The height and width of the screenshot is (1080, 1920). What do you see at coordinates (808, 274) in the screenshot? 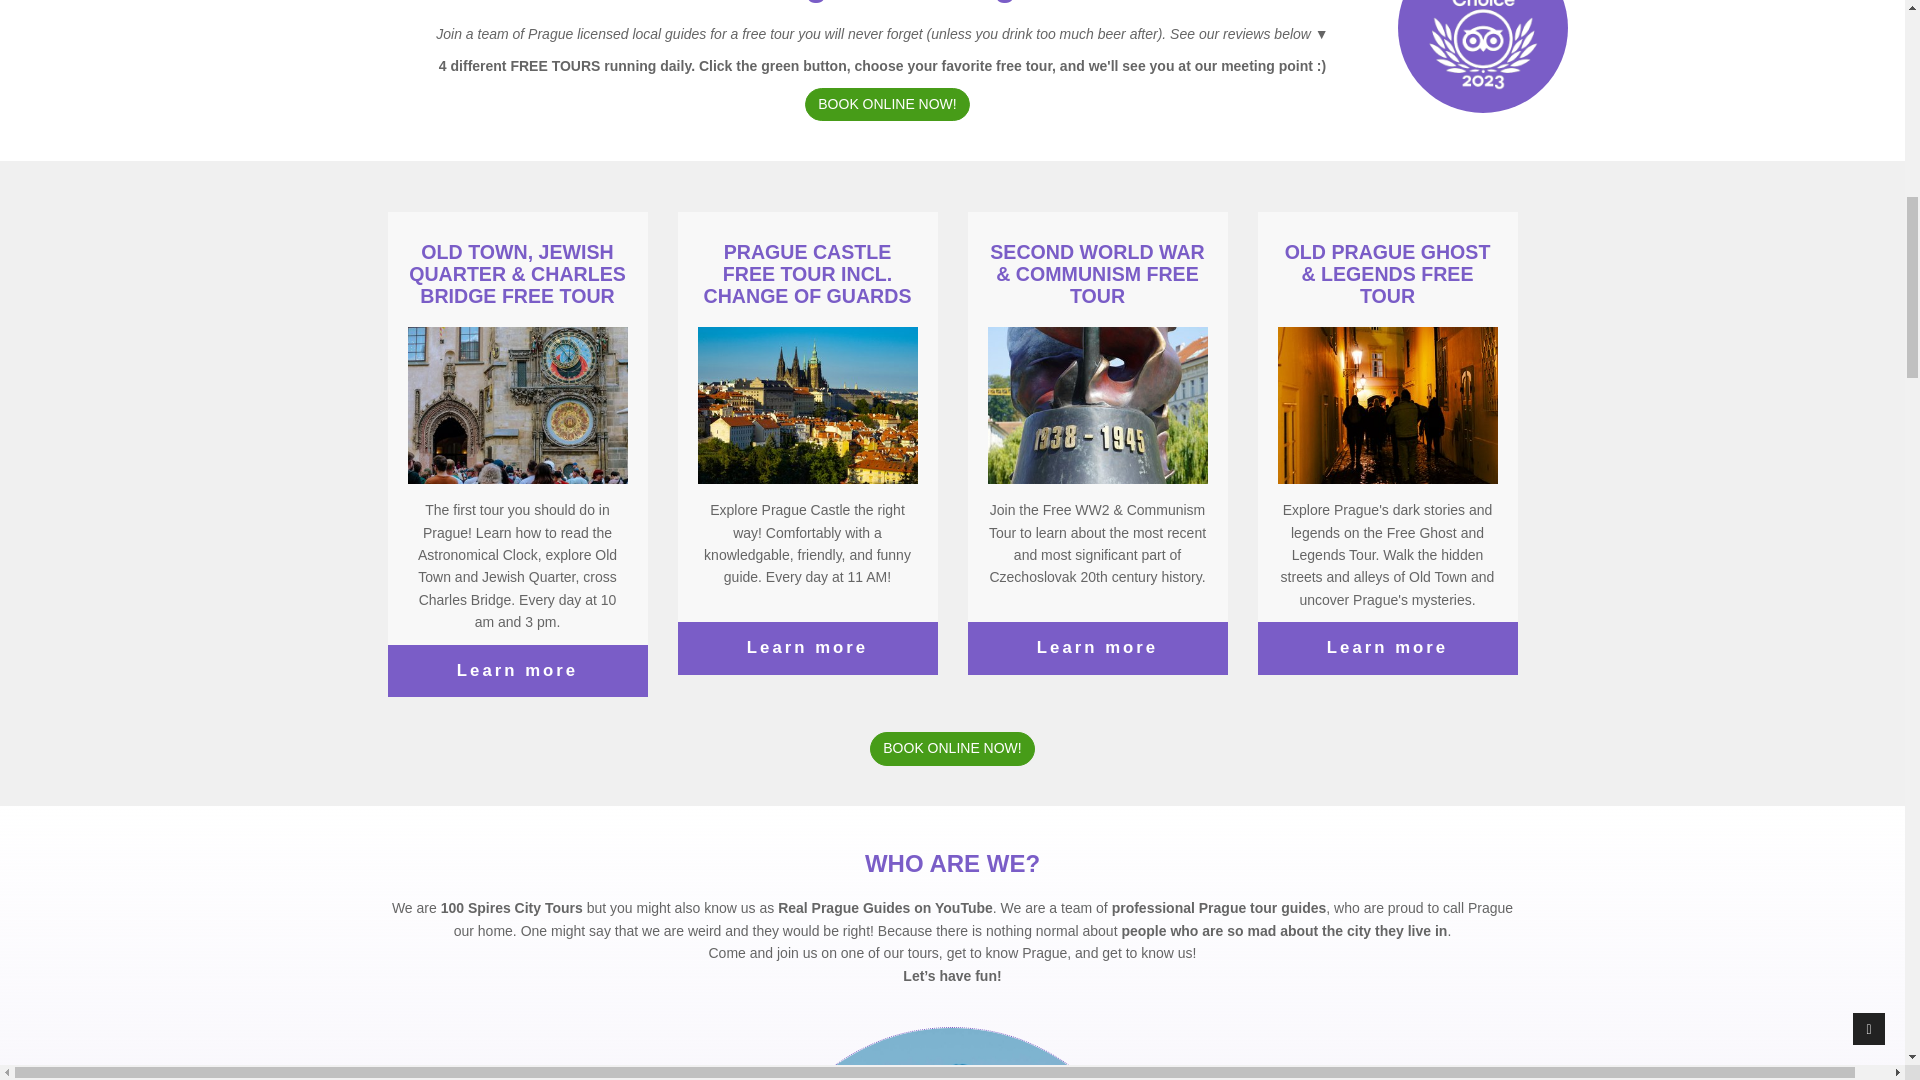
I see `PRAGUE CASTLE FREE TOUR INCL. CHANGE OF GUARDS` at bounding box center [808, 274].